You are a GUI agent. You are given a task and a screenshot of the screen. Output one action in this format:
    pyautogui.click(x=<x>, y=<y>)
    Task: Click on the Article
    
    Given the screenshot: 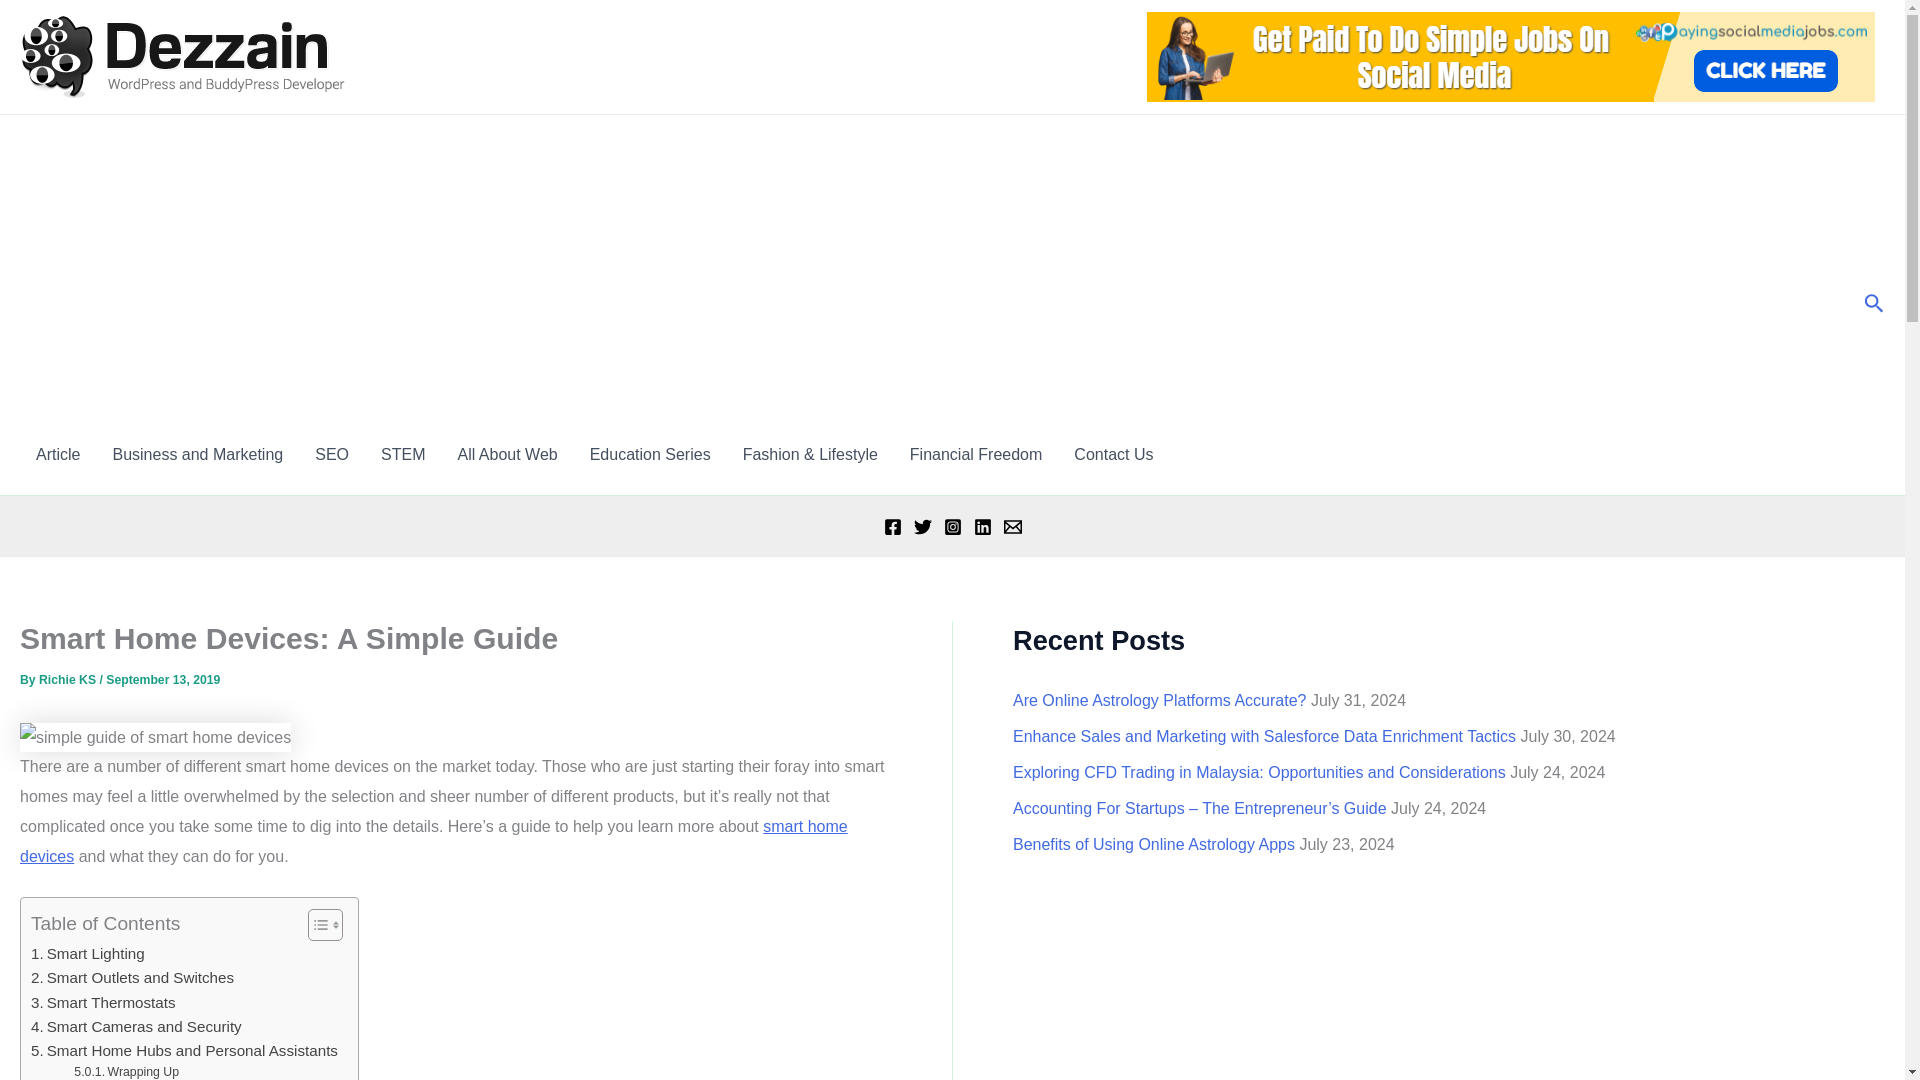 What is the action you would take?
    pyautogui.click(x=58, y=454)
    